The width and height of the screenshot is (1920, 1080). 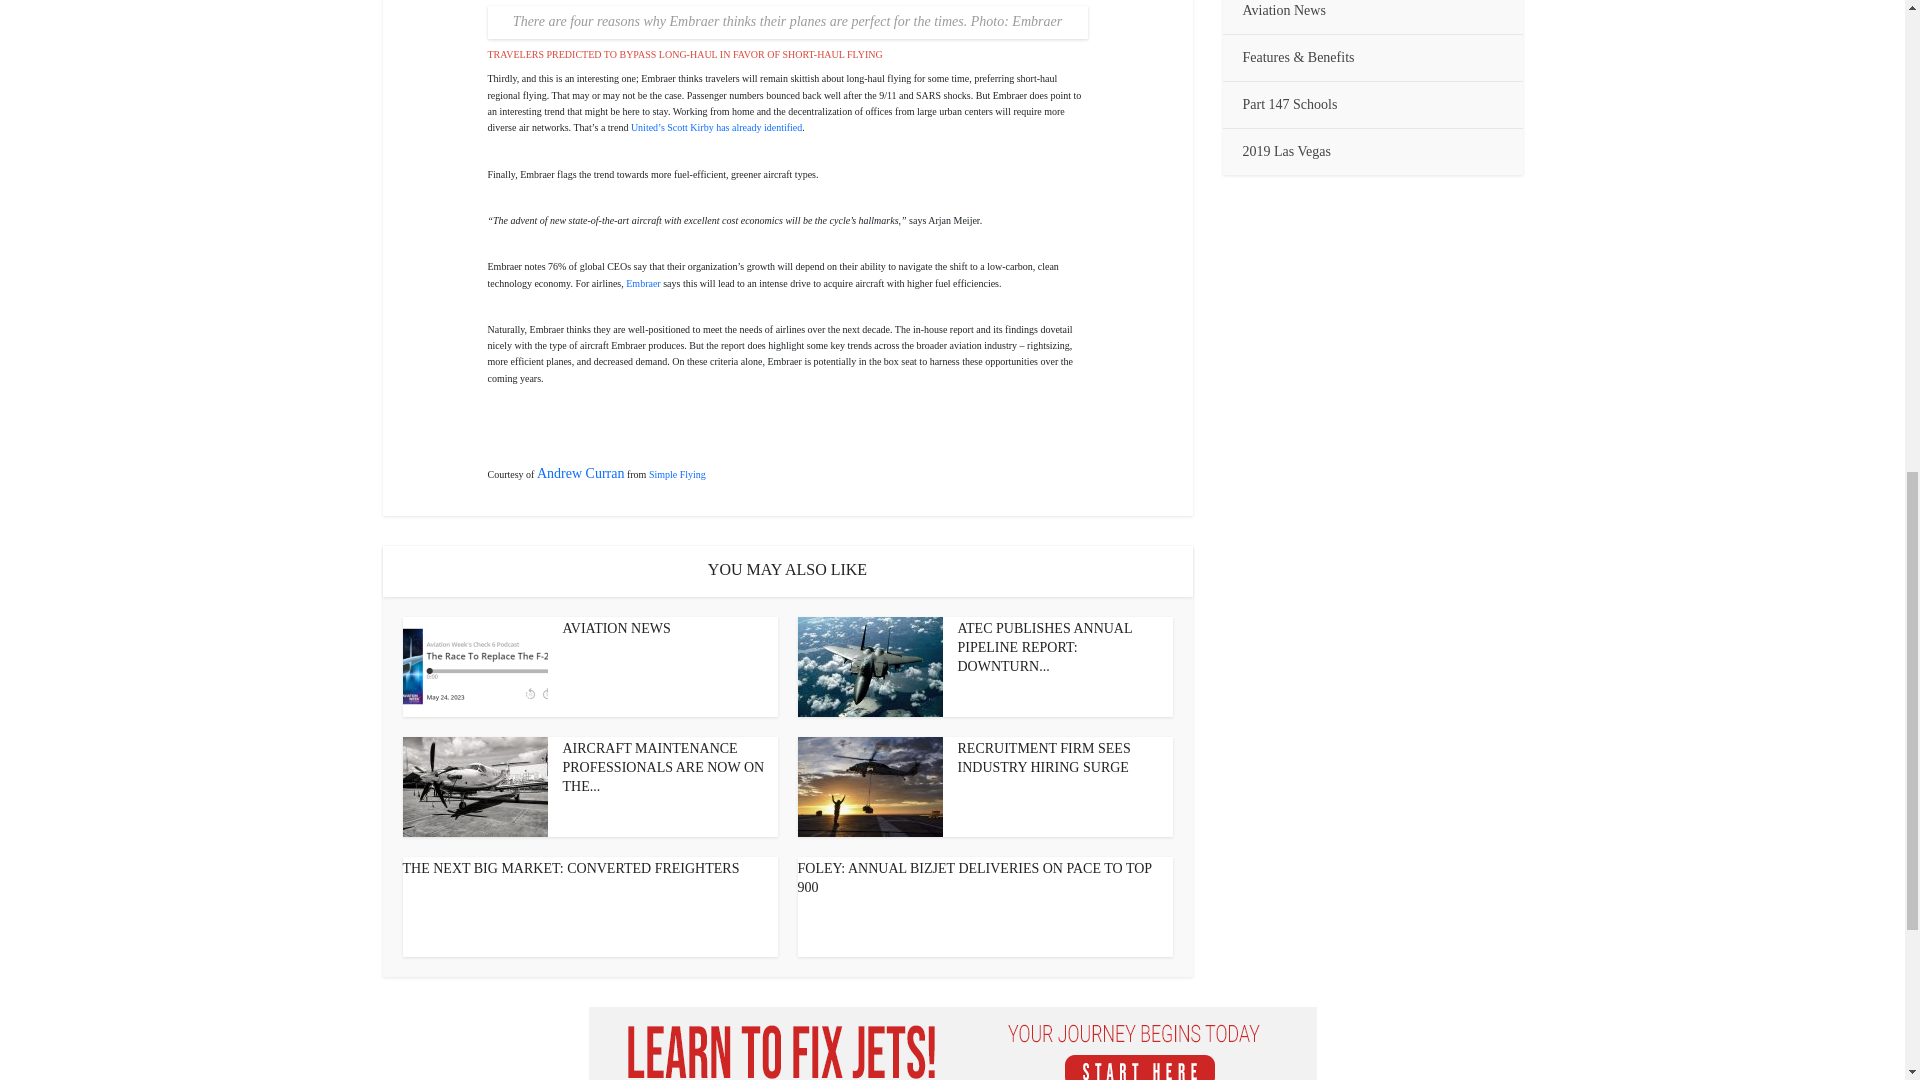 What do you see at coordinates (616, 628) in the screenshot?
I see `Aviation News` at bounding box center [616, 628].